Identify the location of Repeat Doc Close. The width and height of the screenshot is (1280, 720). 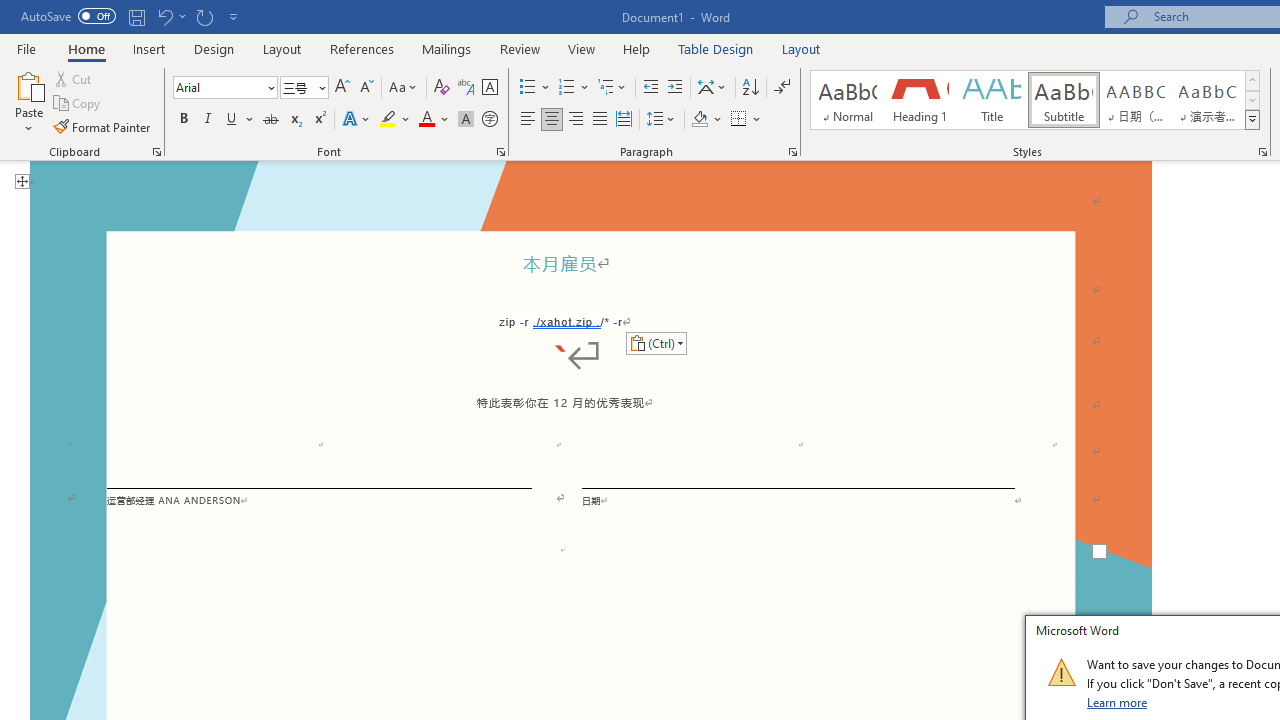
(204, 16).